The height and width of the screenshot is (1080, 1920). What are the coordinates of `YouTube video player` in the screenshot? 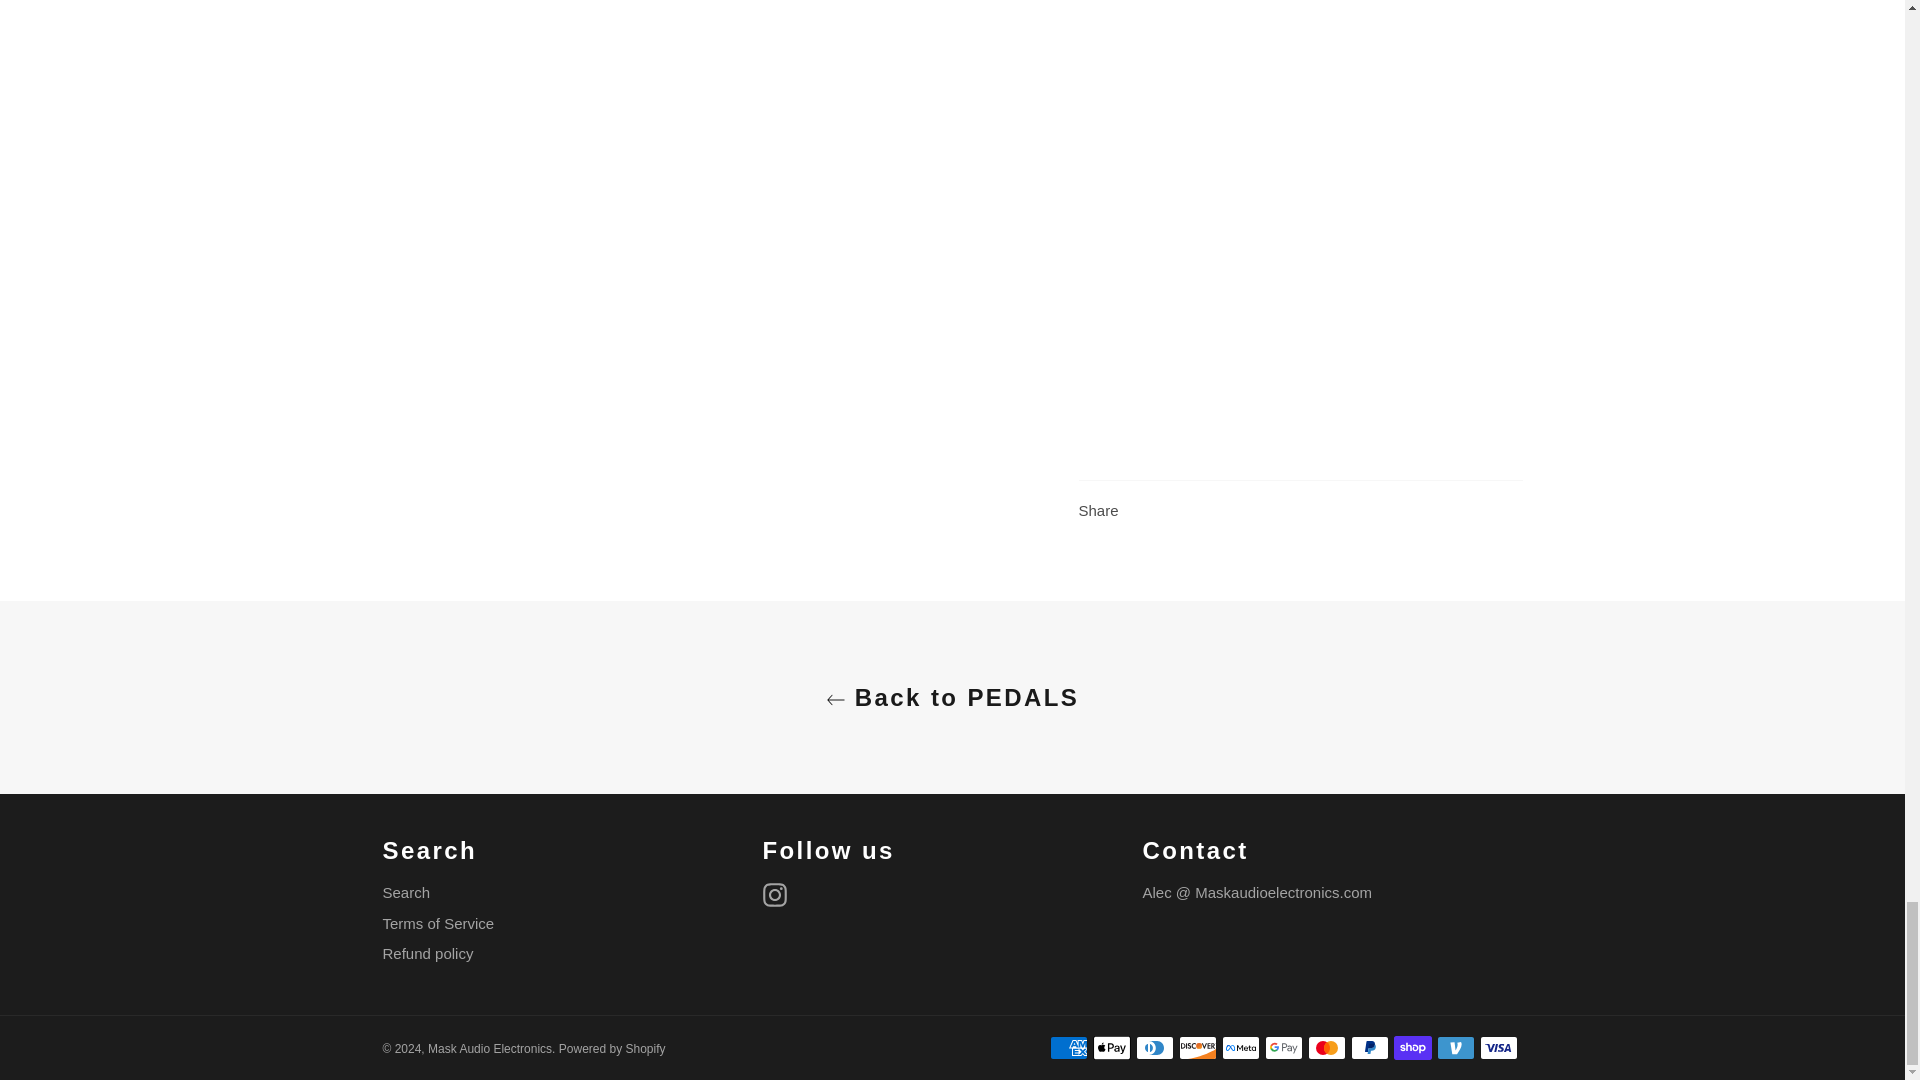 It's located at (1357, 296).